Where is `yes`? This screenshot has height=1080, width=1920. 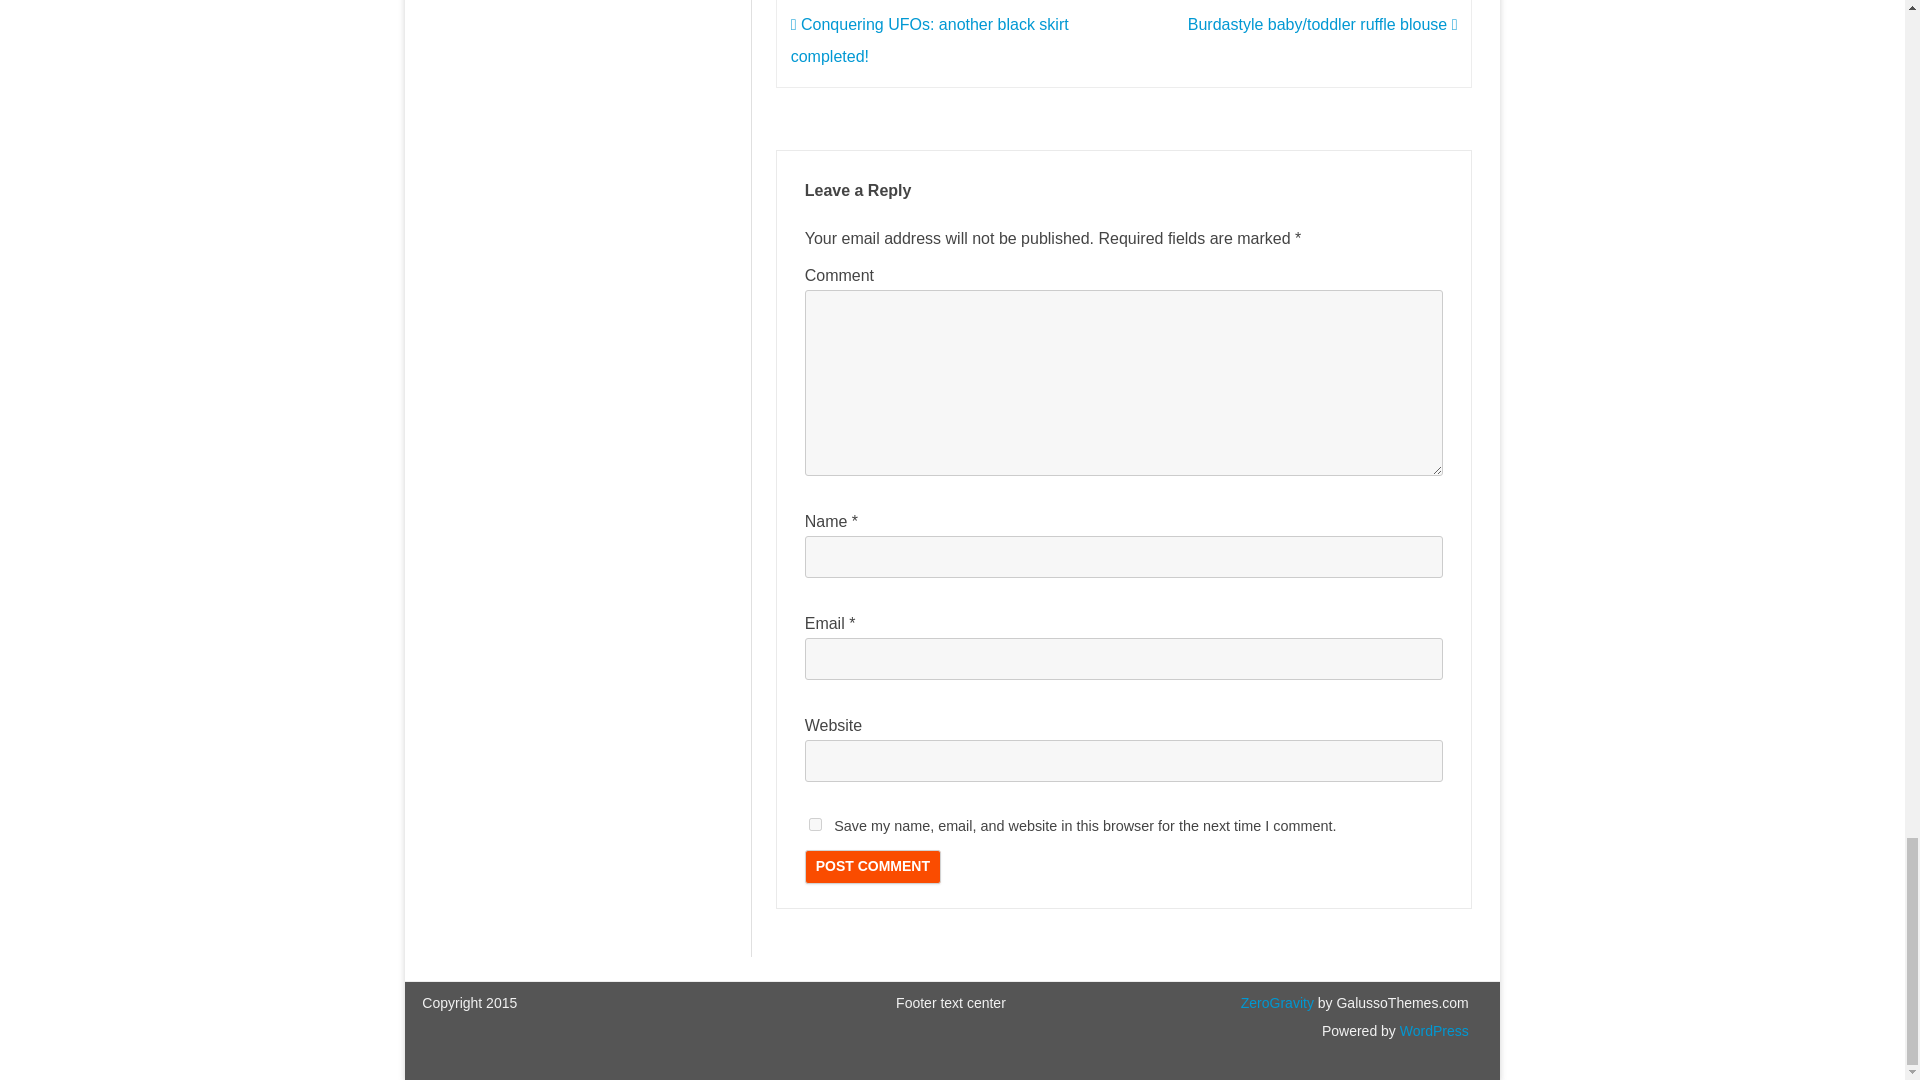 yes is located at coordinates (814, 824).